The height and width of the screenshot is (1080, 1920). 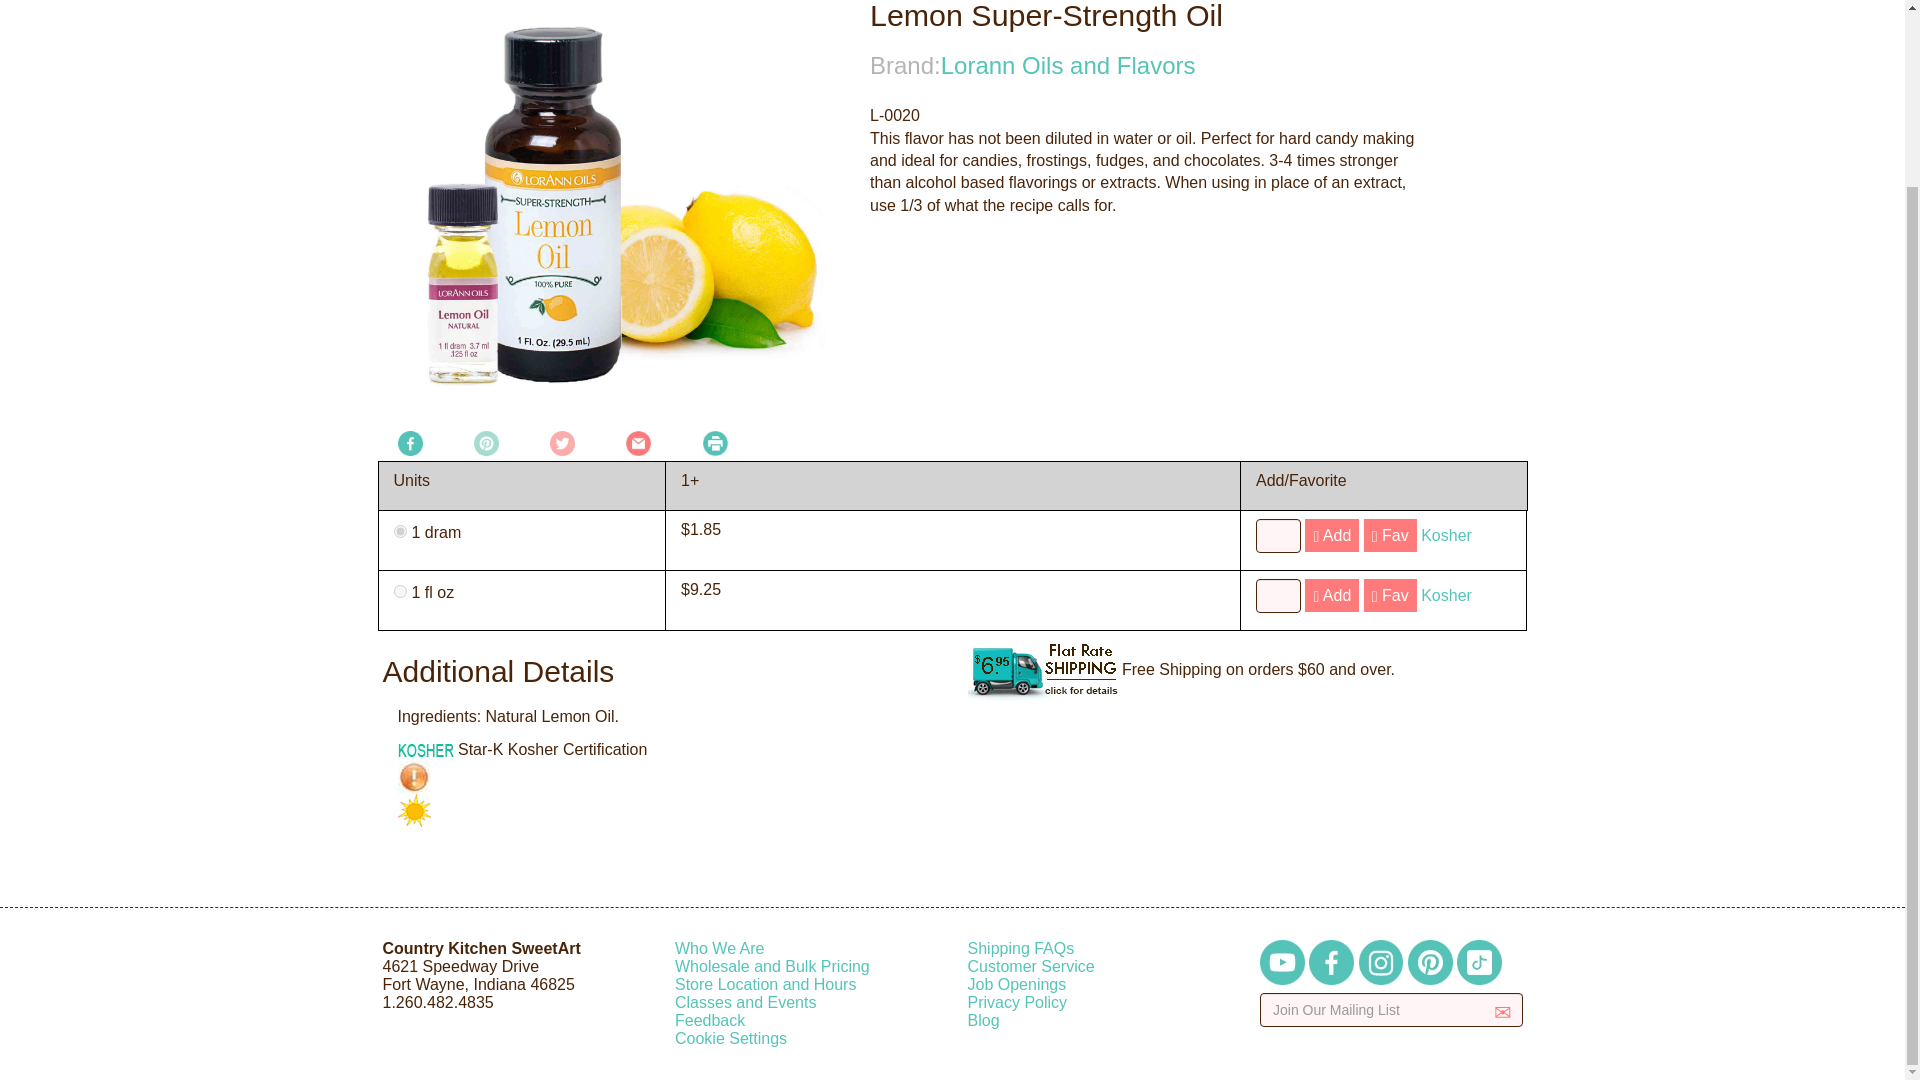 What do you see at coordinates (400, 530) in the screenshot?
I see `42-2020` at bounding box center [400, 530].